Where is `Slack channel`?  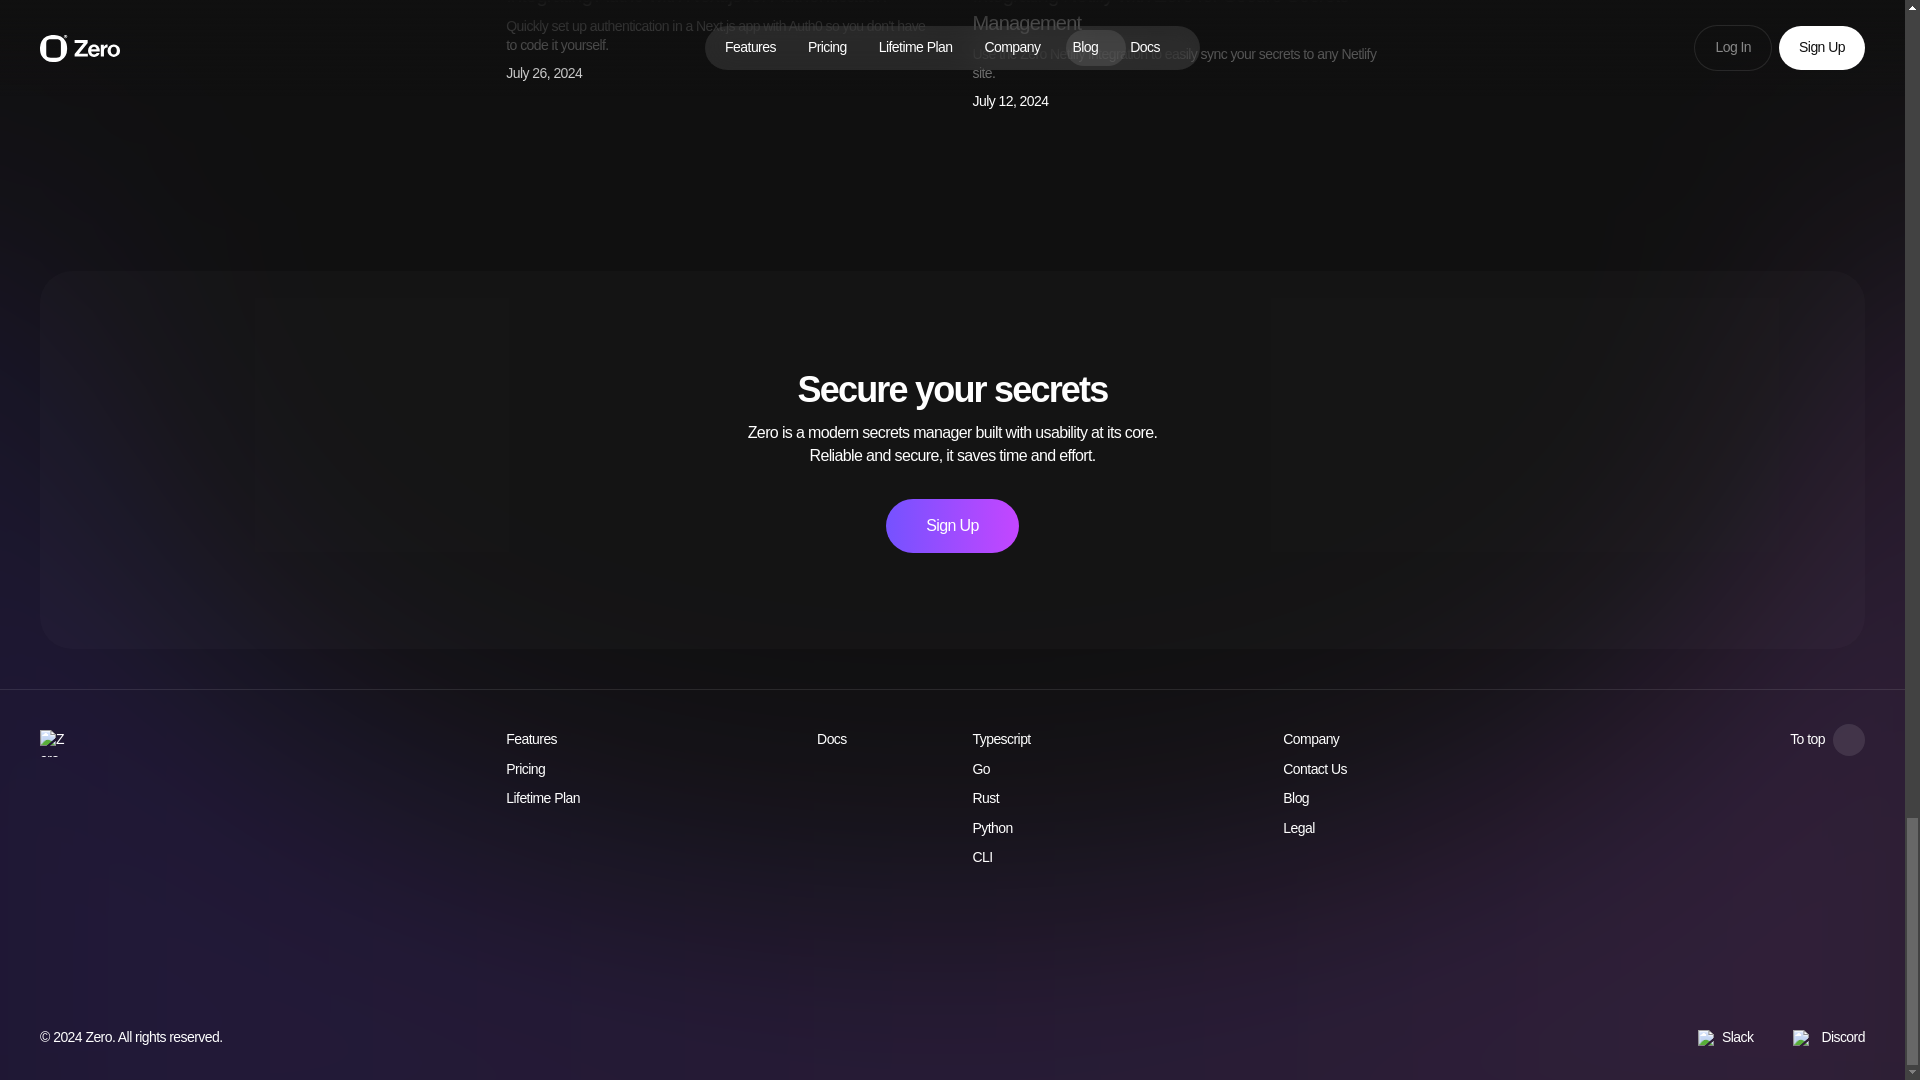
Slack channel is located at coordinates (1724, 1038).